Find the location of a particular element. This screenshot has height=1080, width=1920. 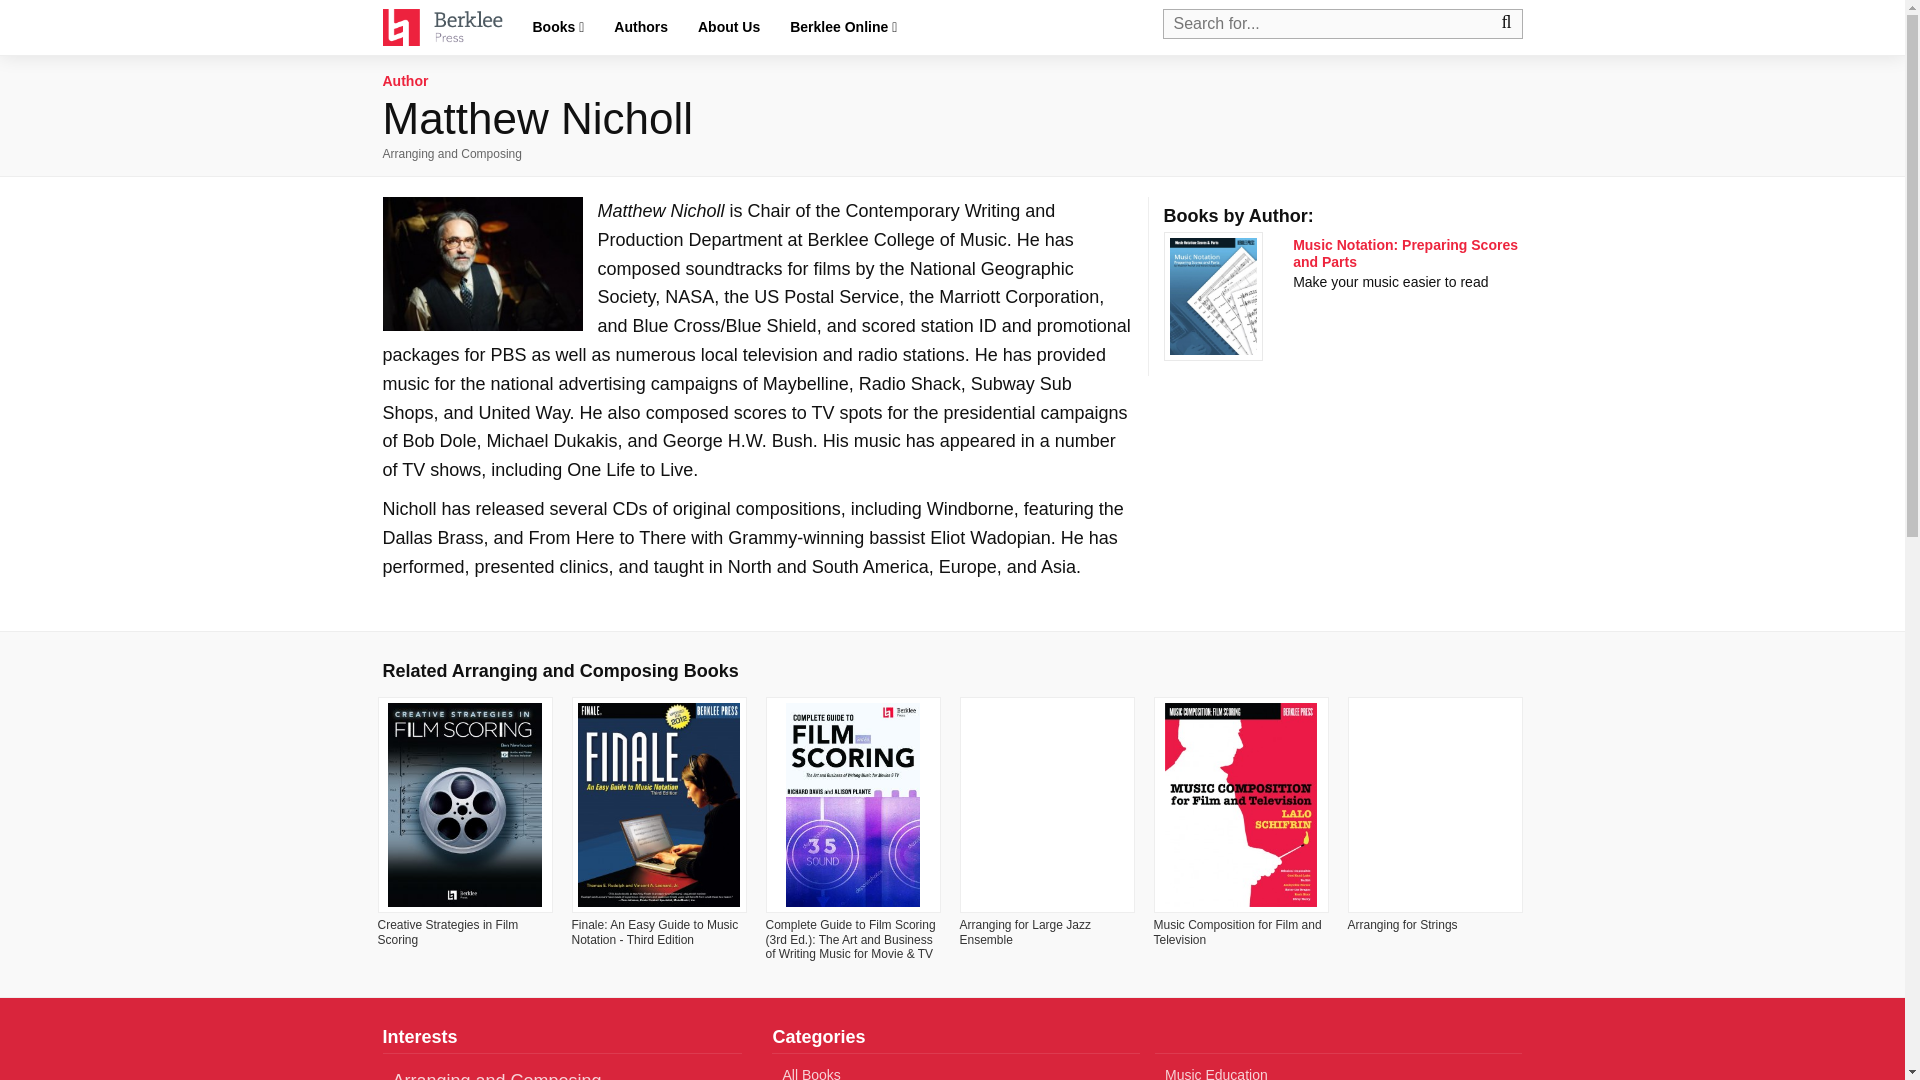

Music Composition for Film and Television is located at coordinates (1238, 932).